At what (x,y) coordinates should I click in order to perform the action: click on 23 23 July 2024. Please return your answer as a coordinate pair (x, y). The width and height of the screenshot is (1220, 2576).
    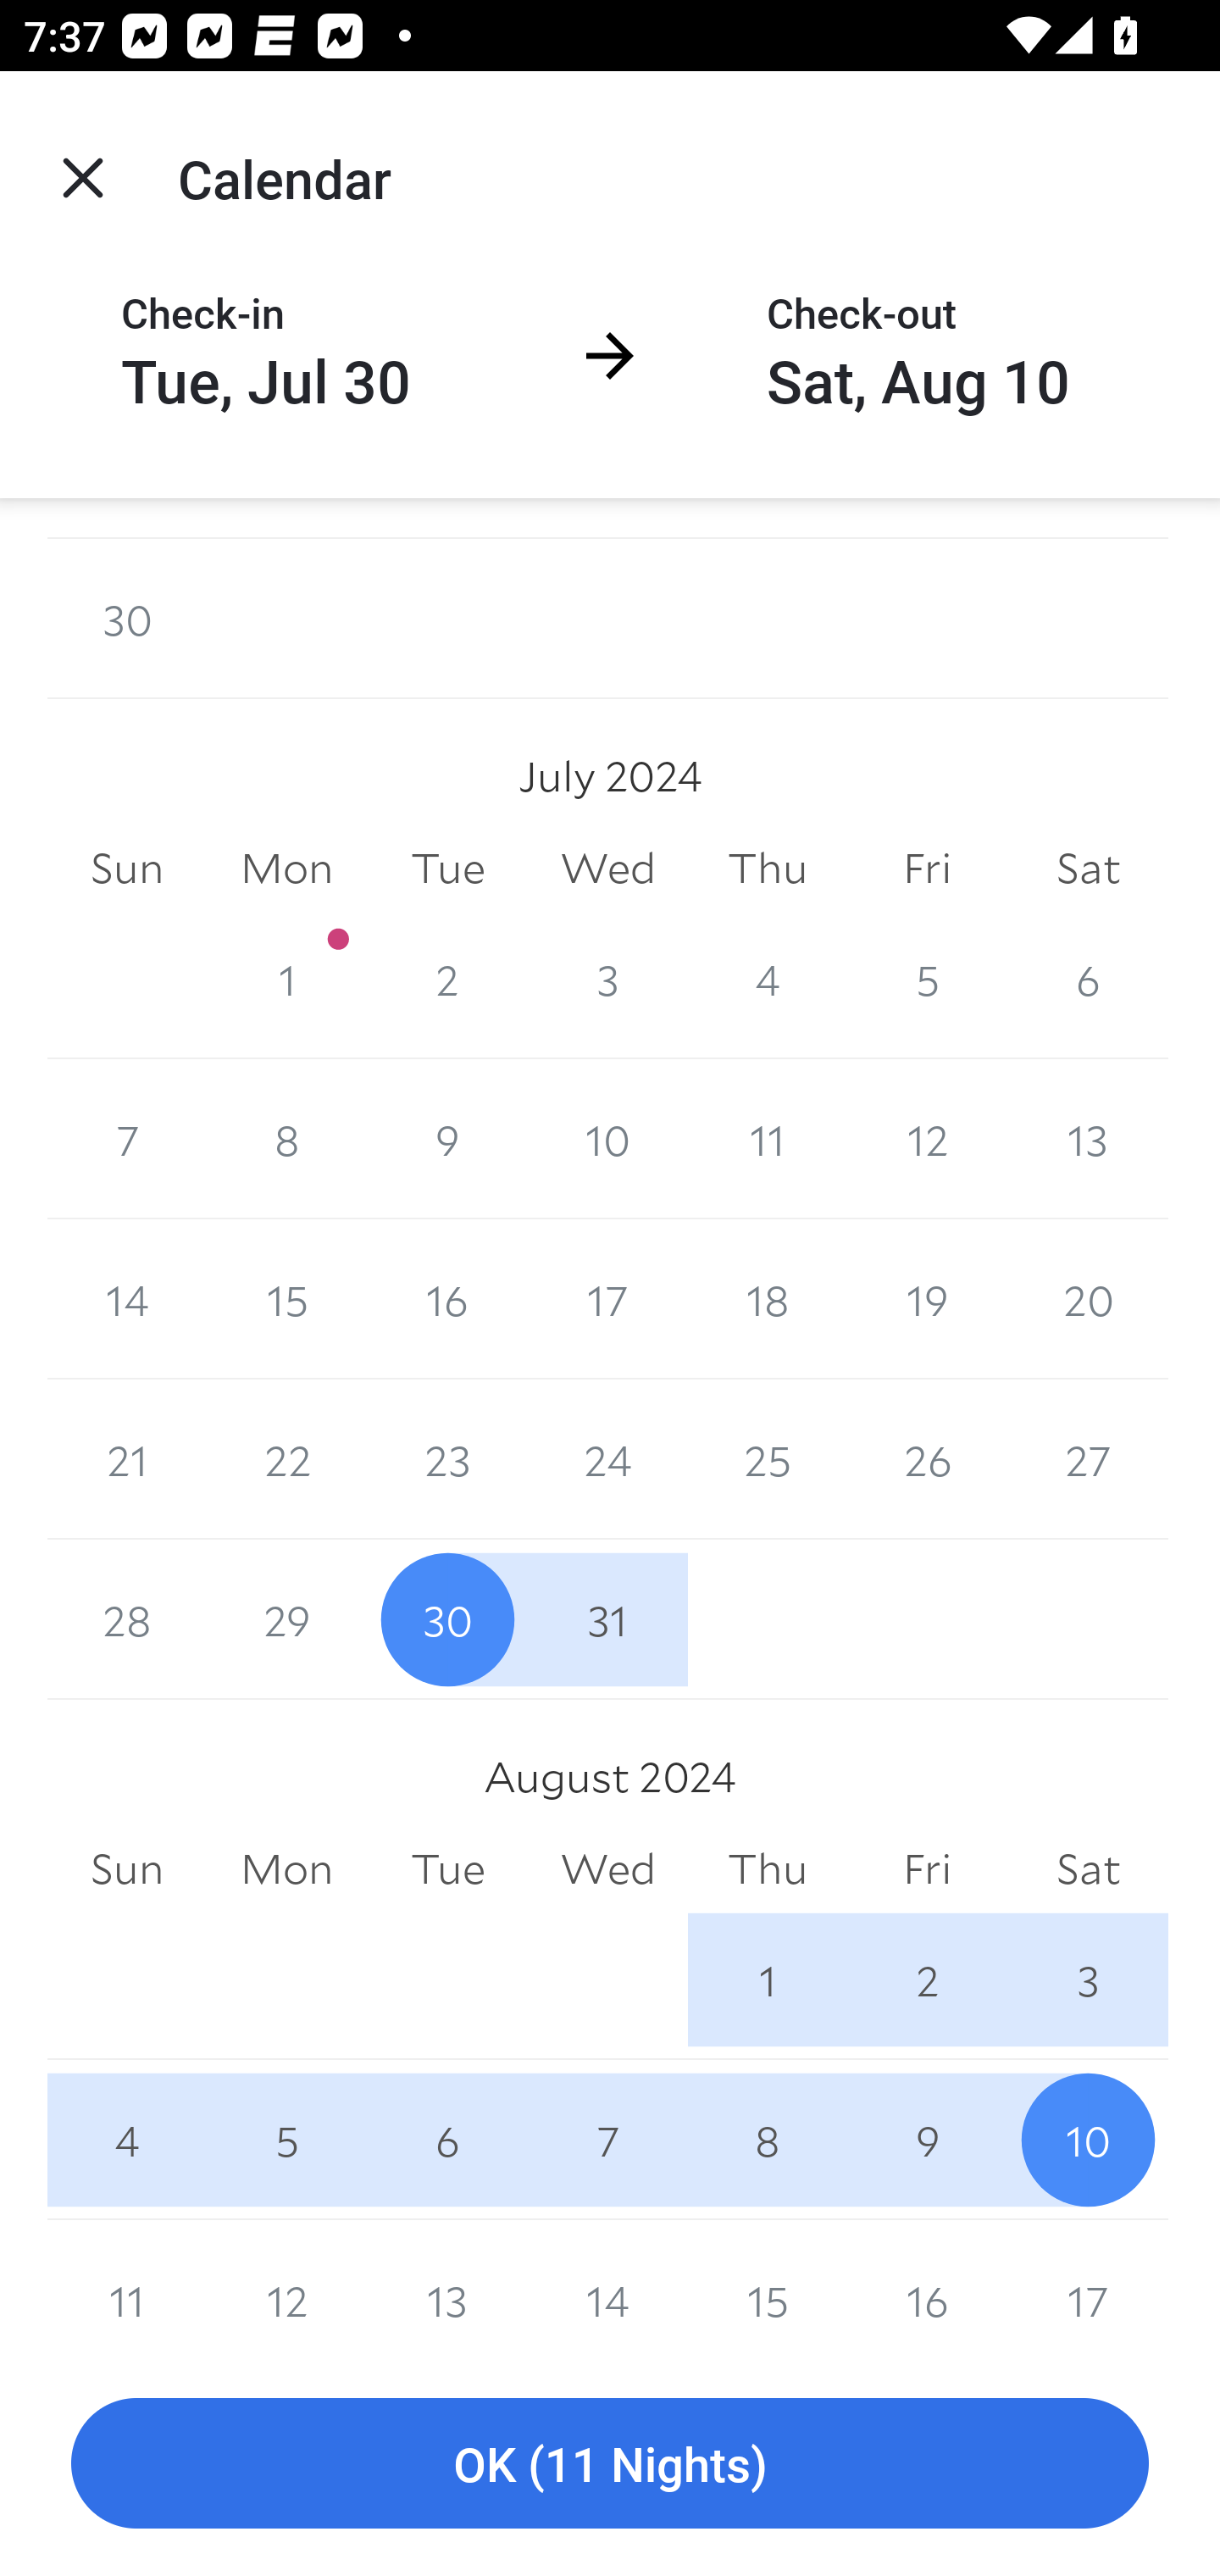
    Looking at the image, I should click on (447, 1460).